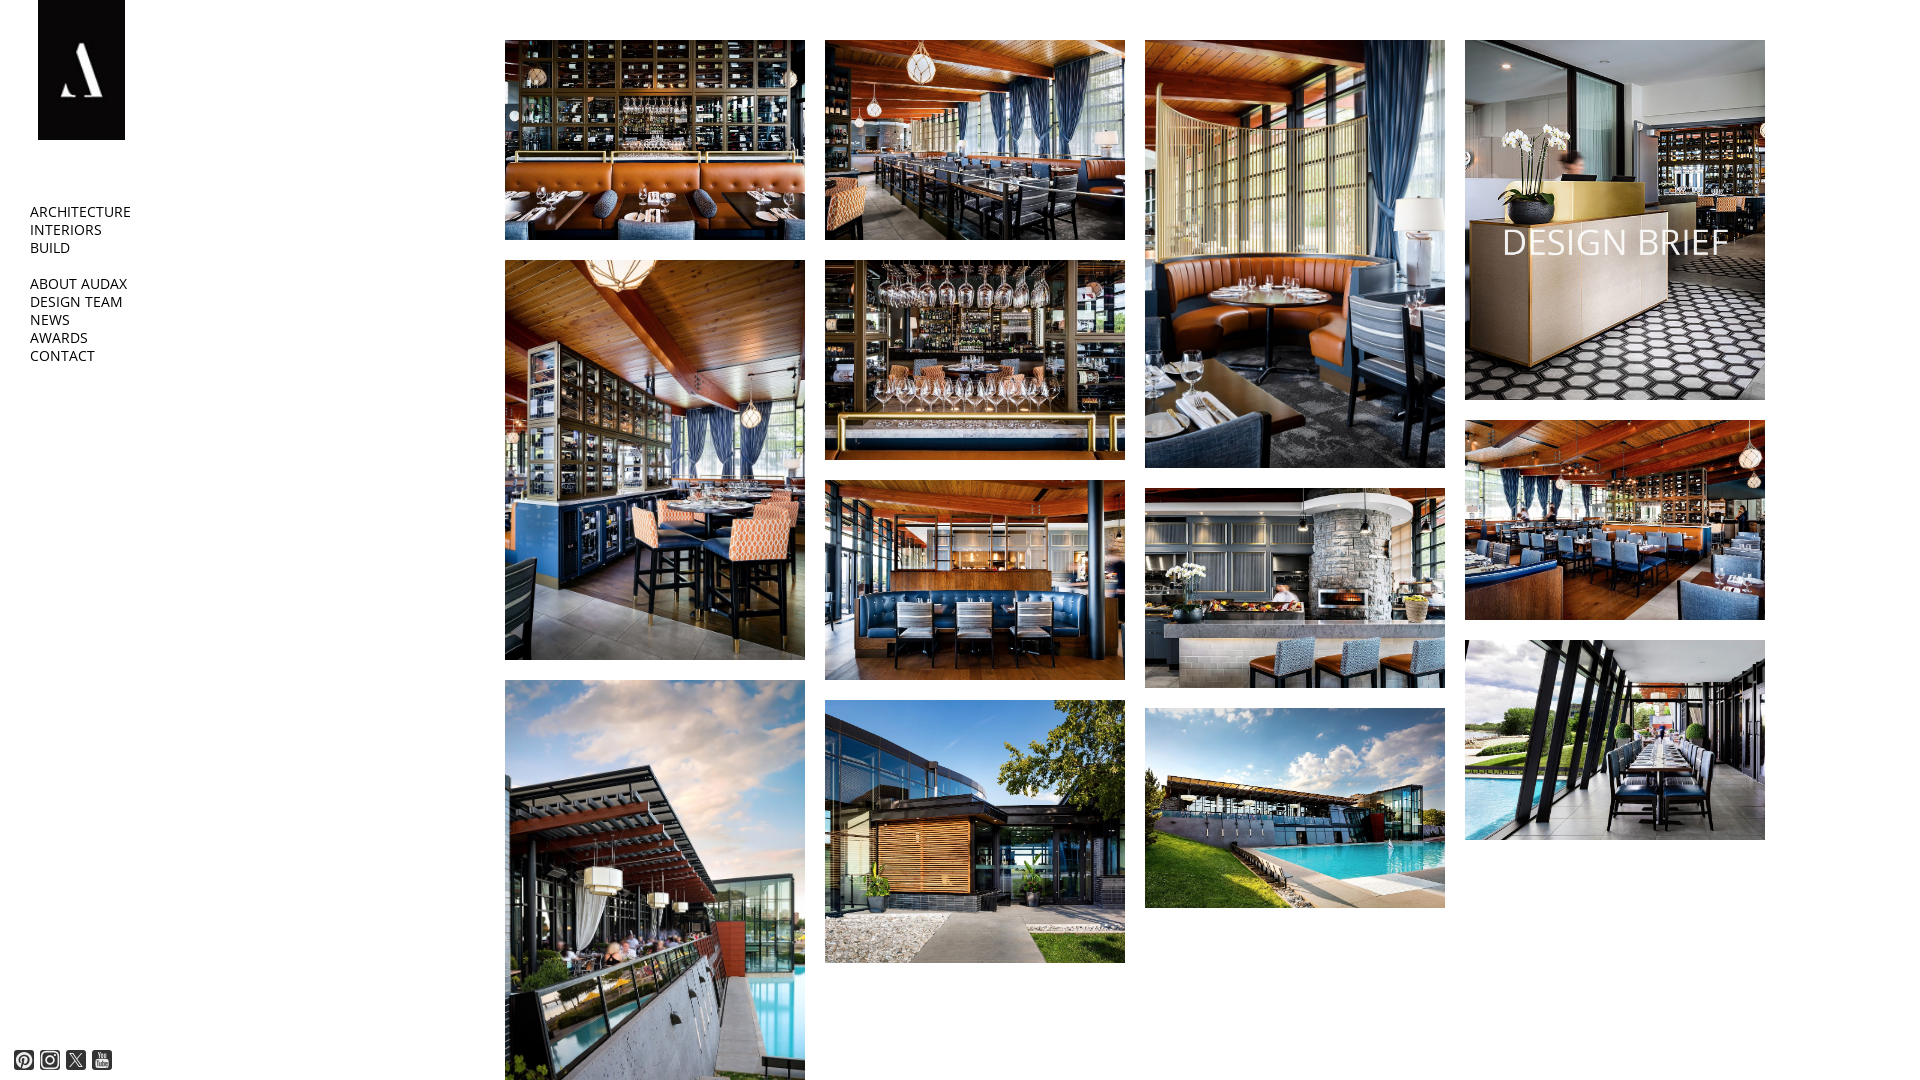  Describe the element at coordinates (80, 212) in the screenshot. I see `ARCHITECTURE` at that location.